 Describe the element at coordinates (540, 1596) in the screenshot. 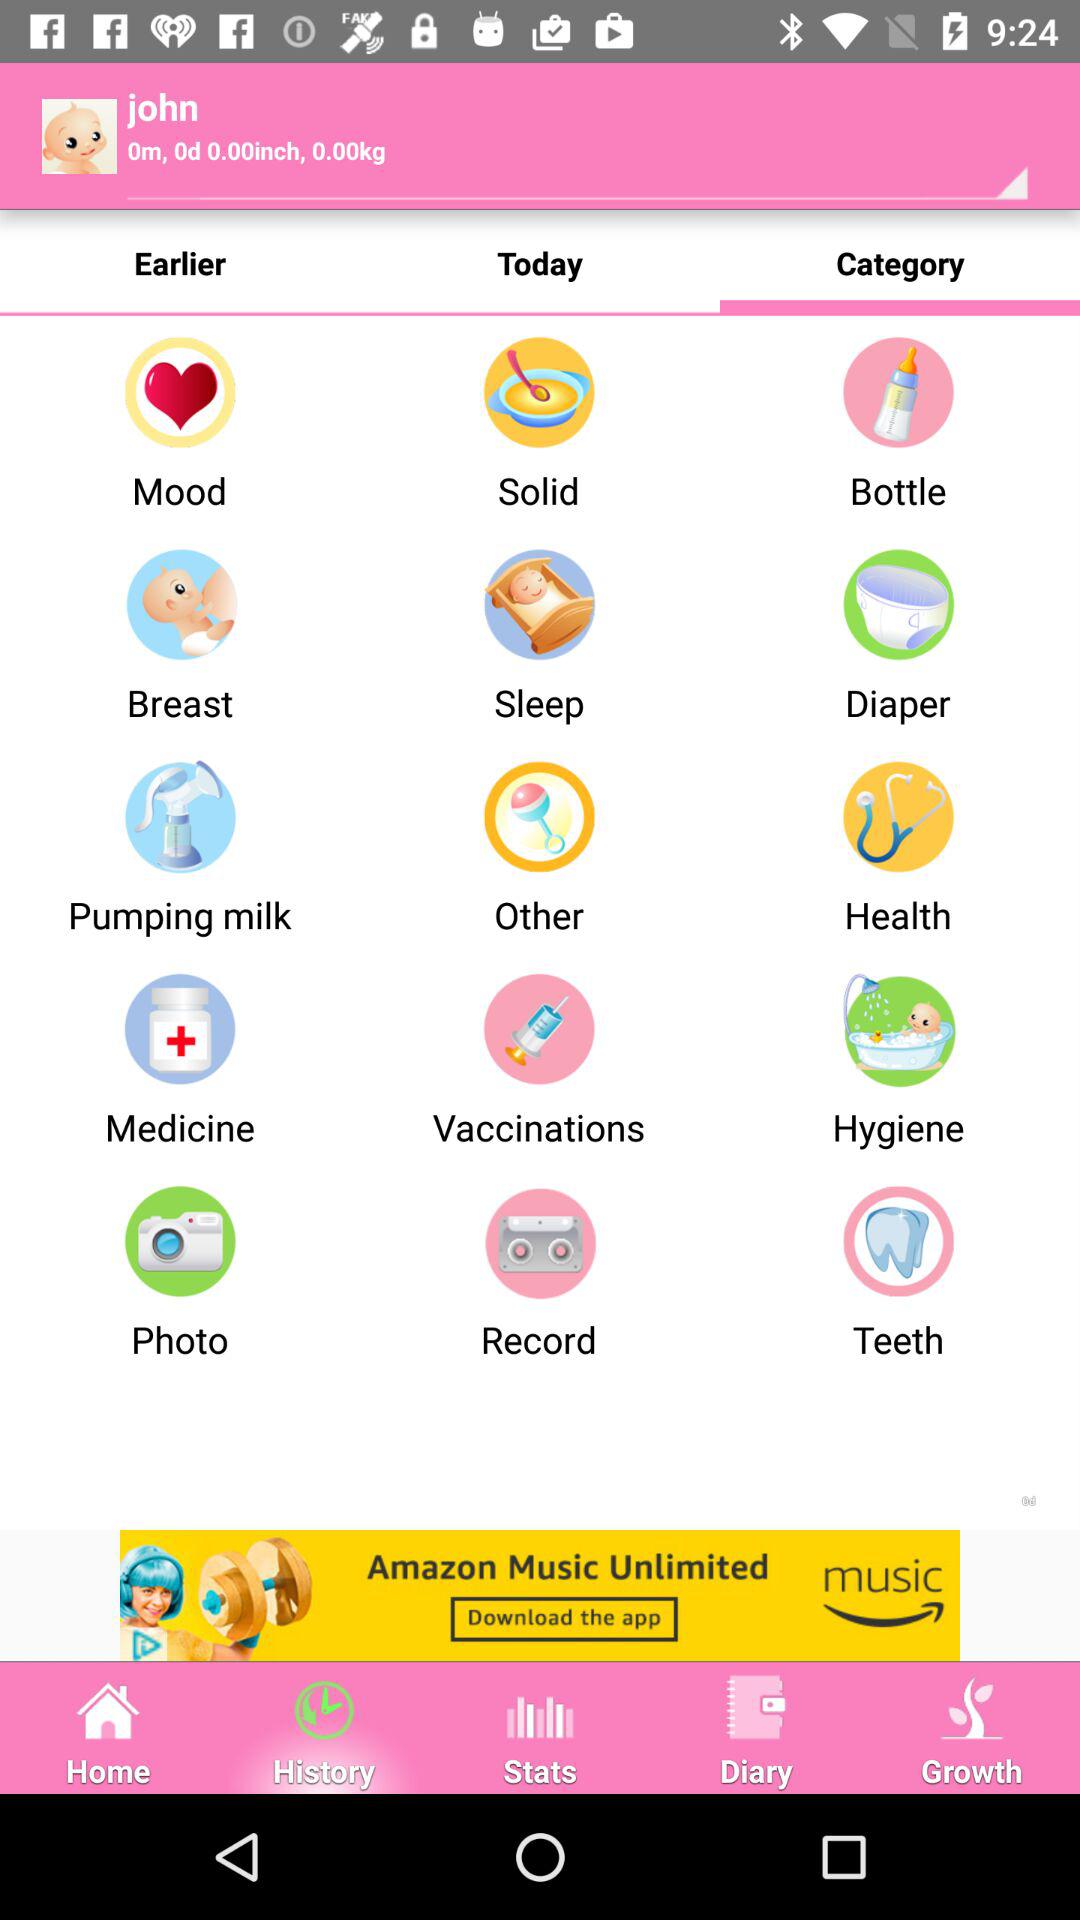

I see `follow the banner` at that location.